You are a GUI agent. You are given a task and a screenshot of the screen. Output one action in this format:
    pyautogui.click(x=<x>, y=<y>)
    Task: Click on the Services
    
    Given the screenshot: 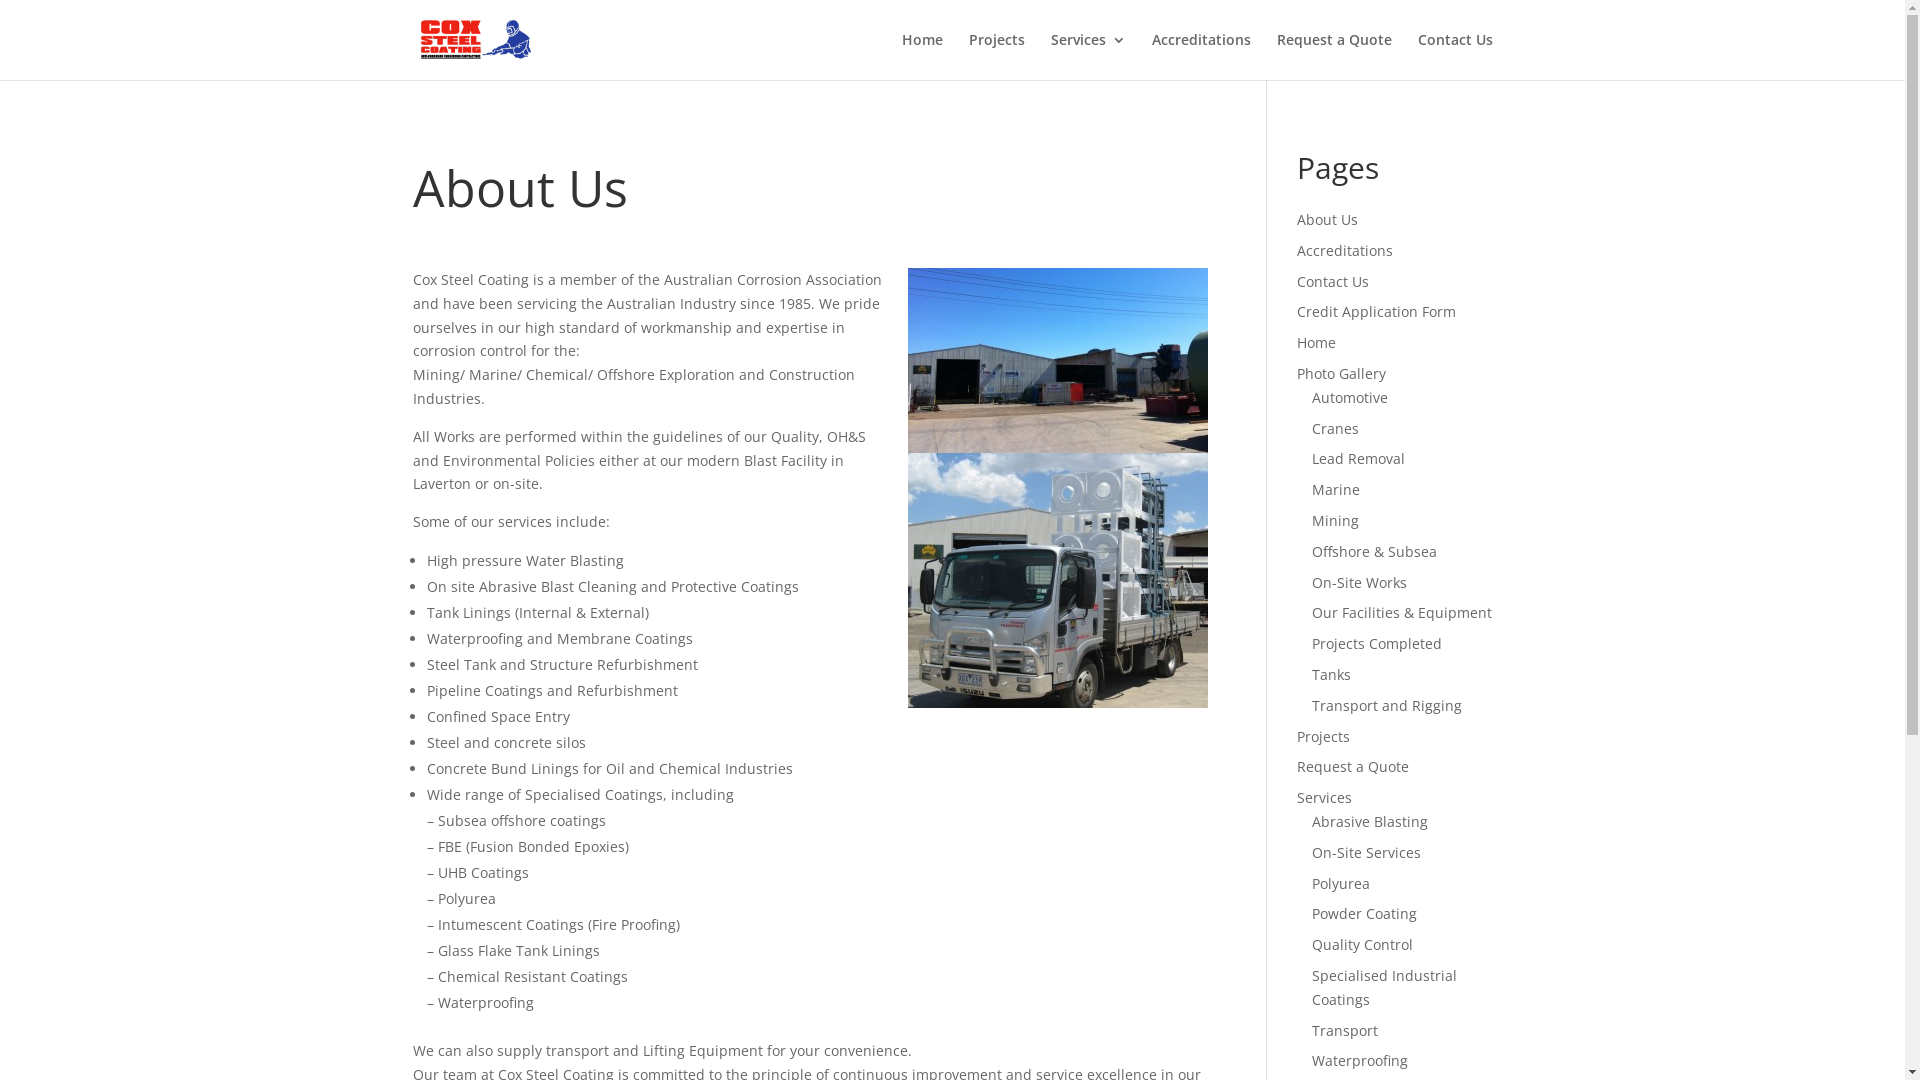 What is the action you would take?
    pyautogui.click(x=1324, y=798)
    